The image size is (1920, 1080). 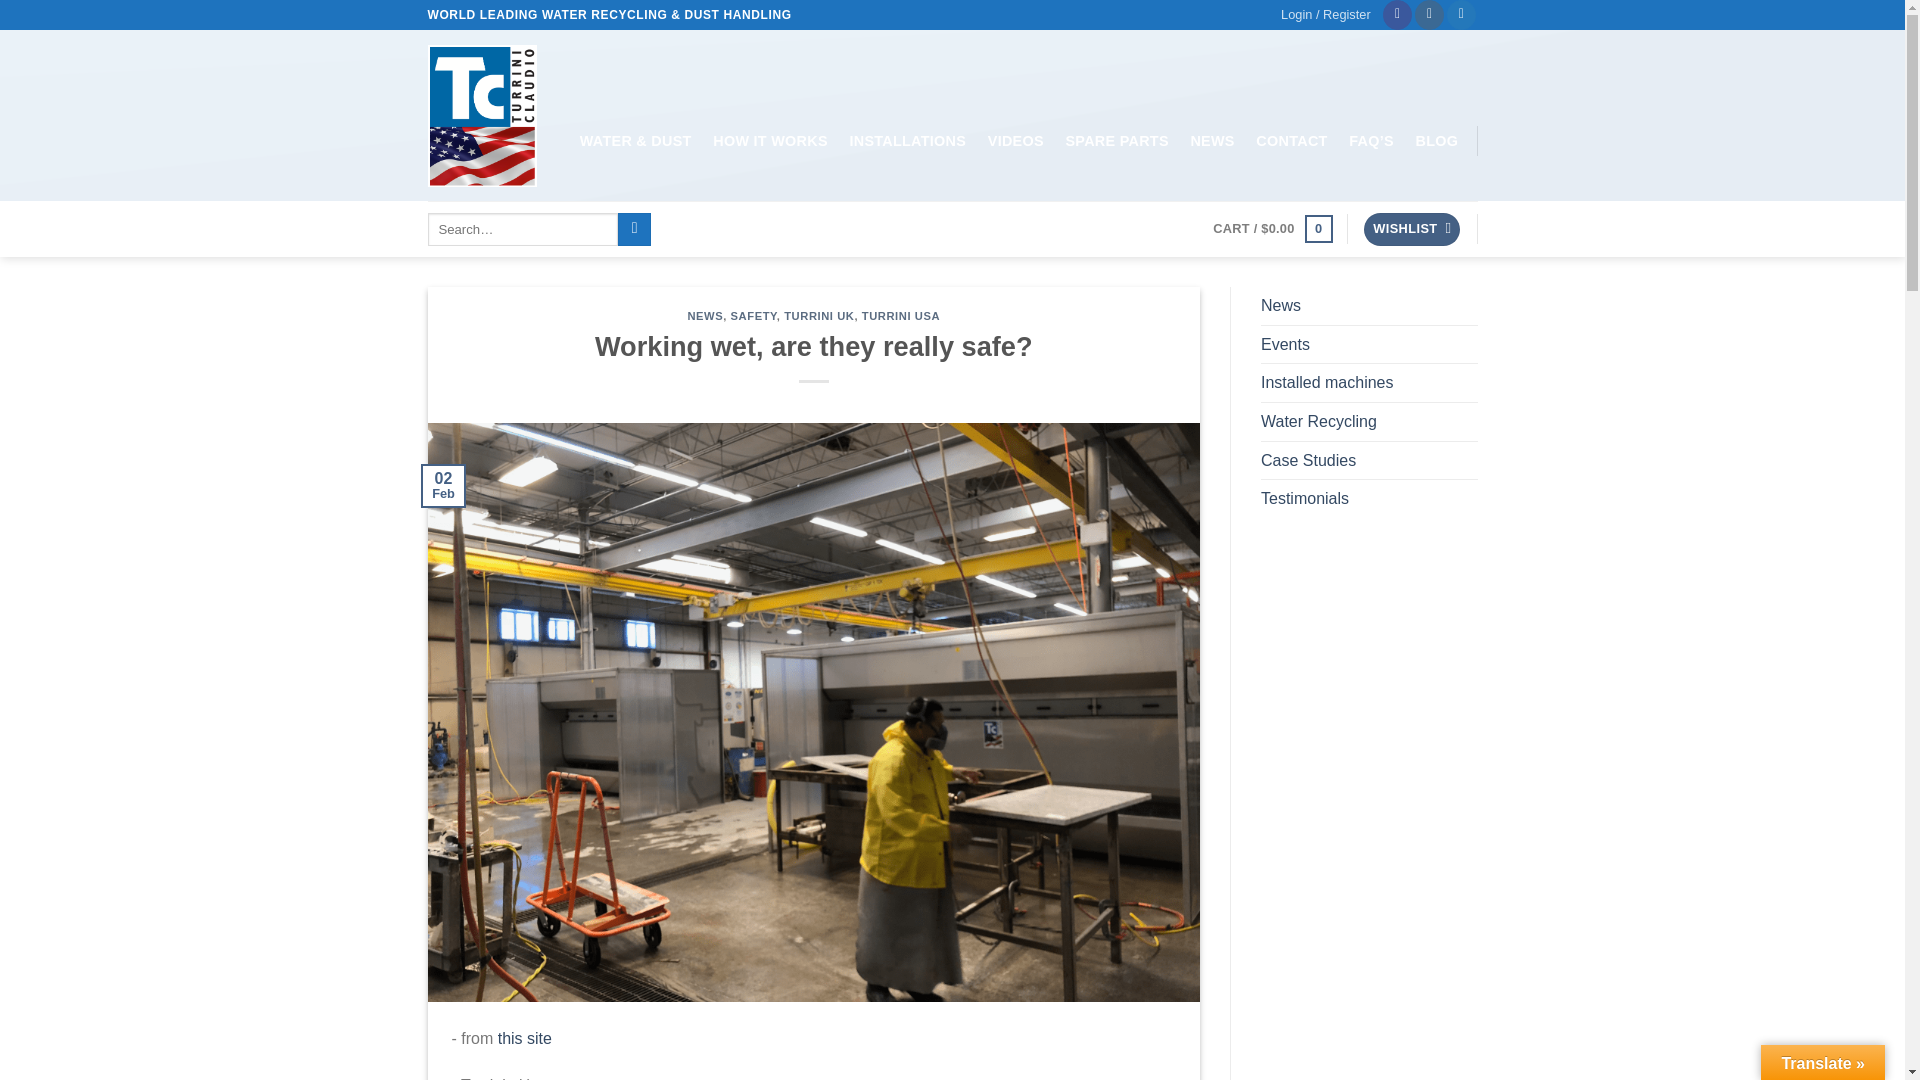 What do you see at coordinates (1411, 229) in the screenshot?
I see `Wishlist` at bounding box center [1411, 229].